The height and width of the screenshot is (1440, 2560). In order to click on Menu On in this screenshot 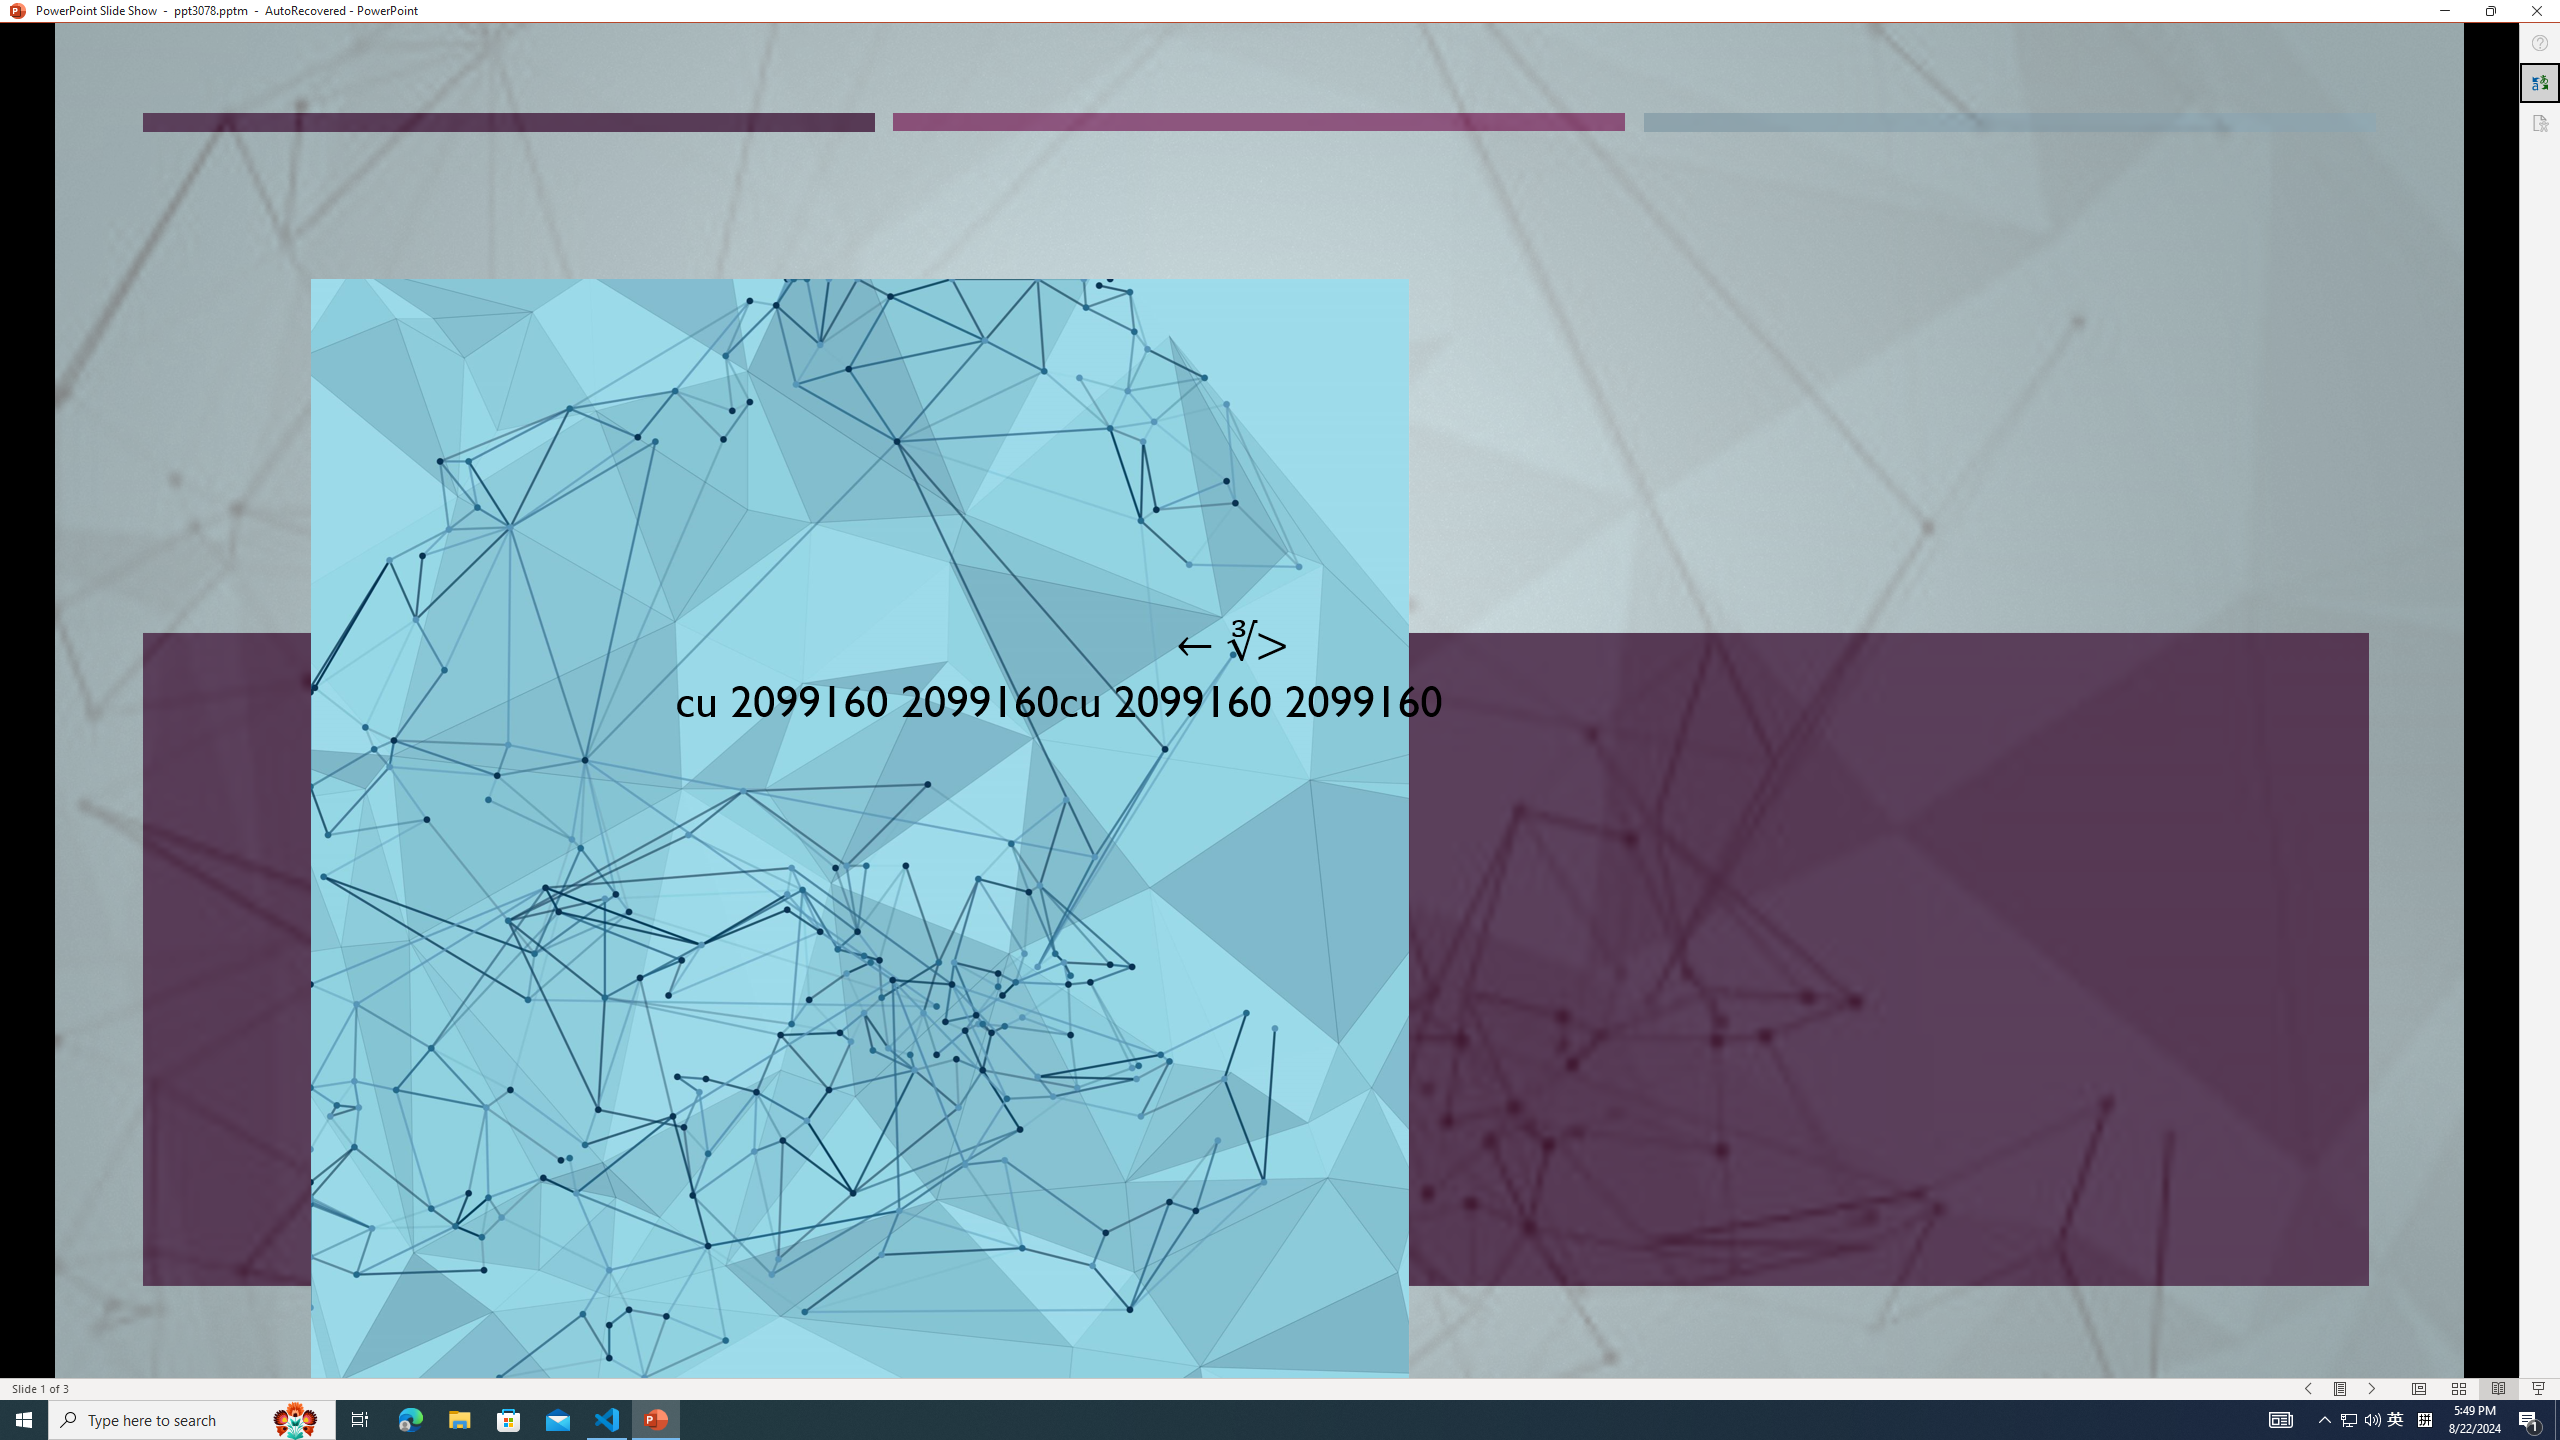, I will do `click(2340, 1389)`.